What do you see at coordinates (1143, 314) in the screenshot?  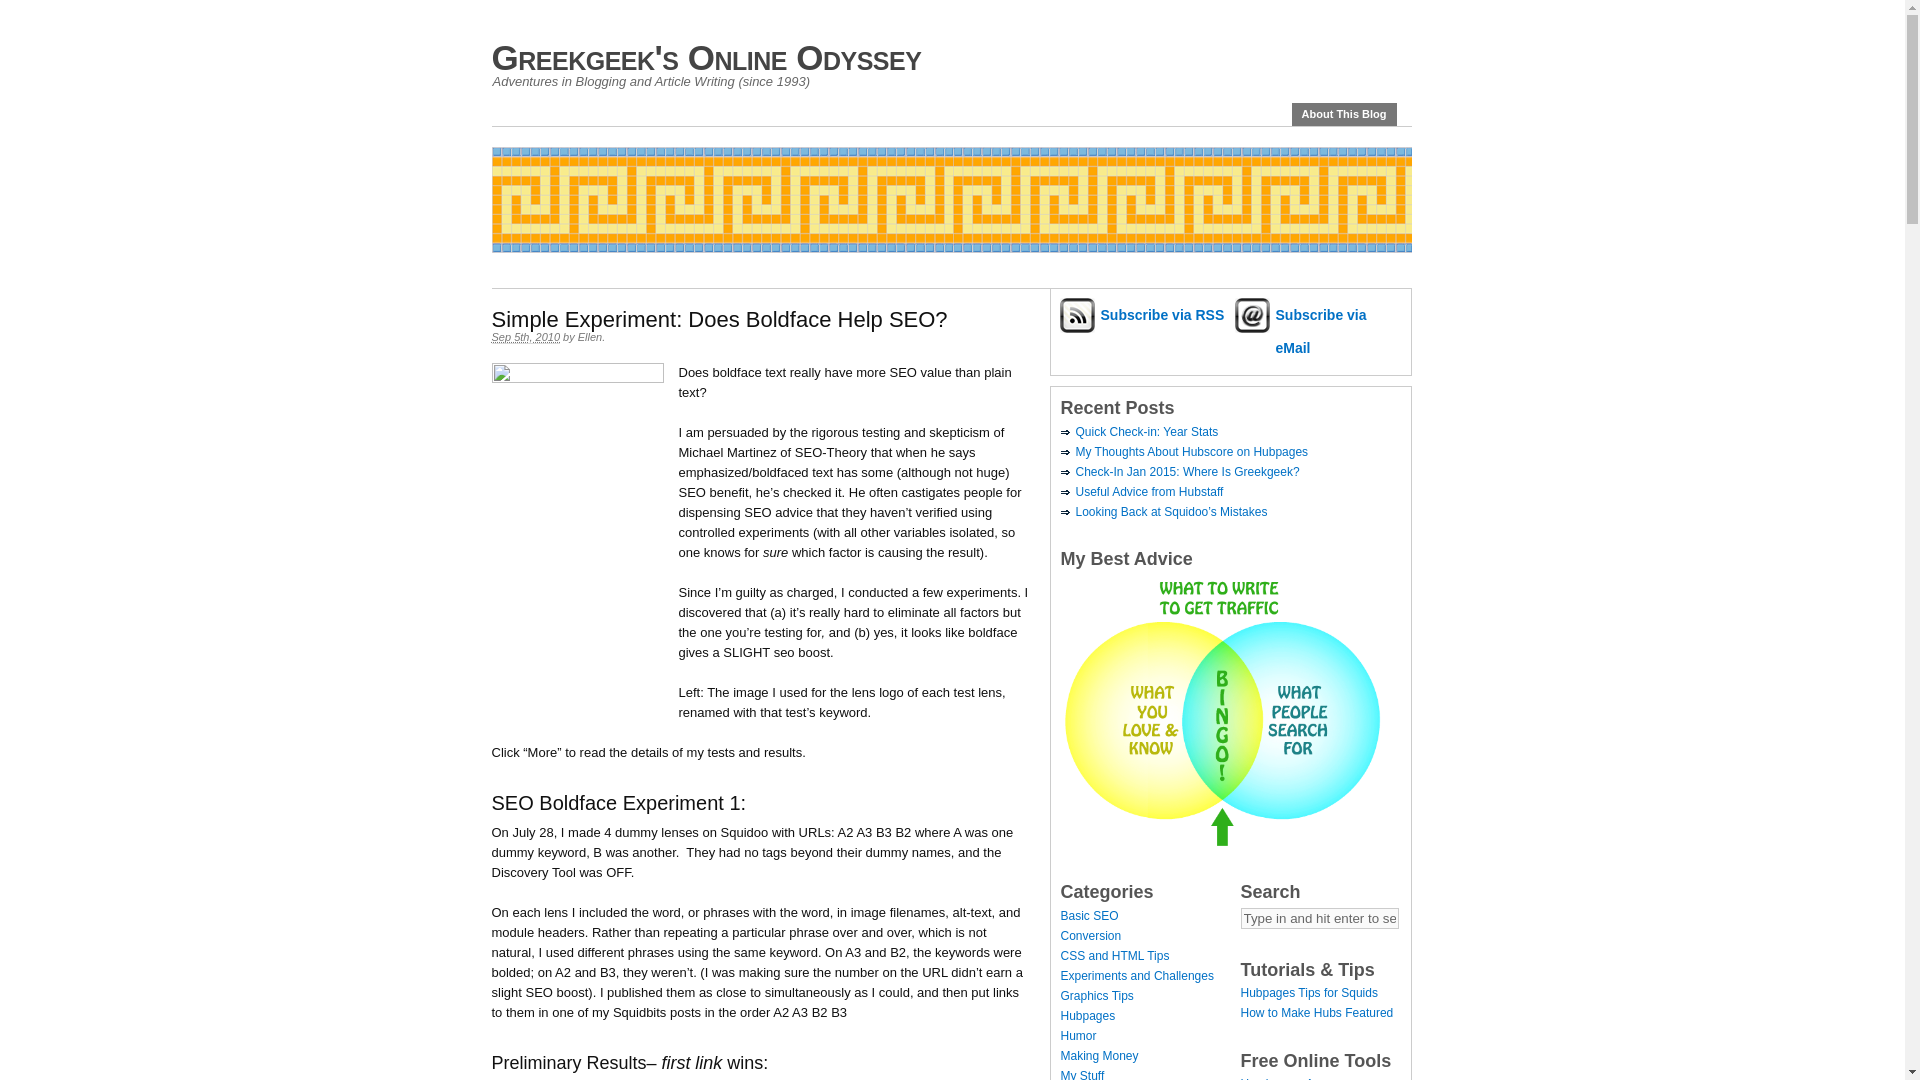 I see `Subscribe via RSS` at bounding box center [1143, 314].